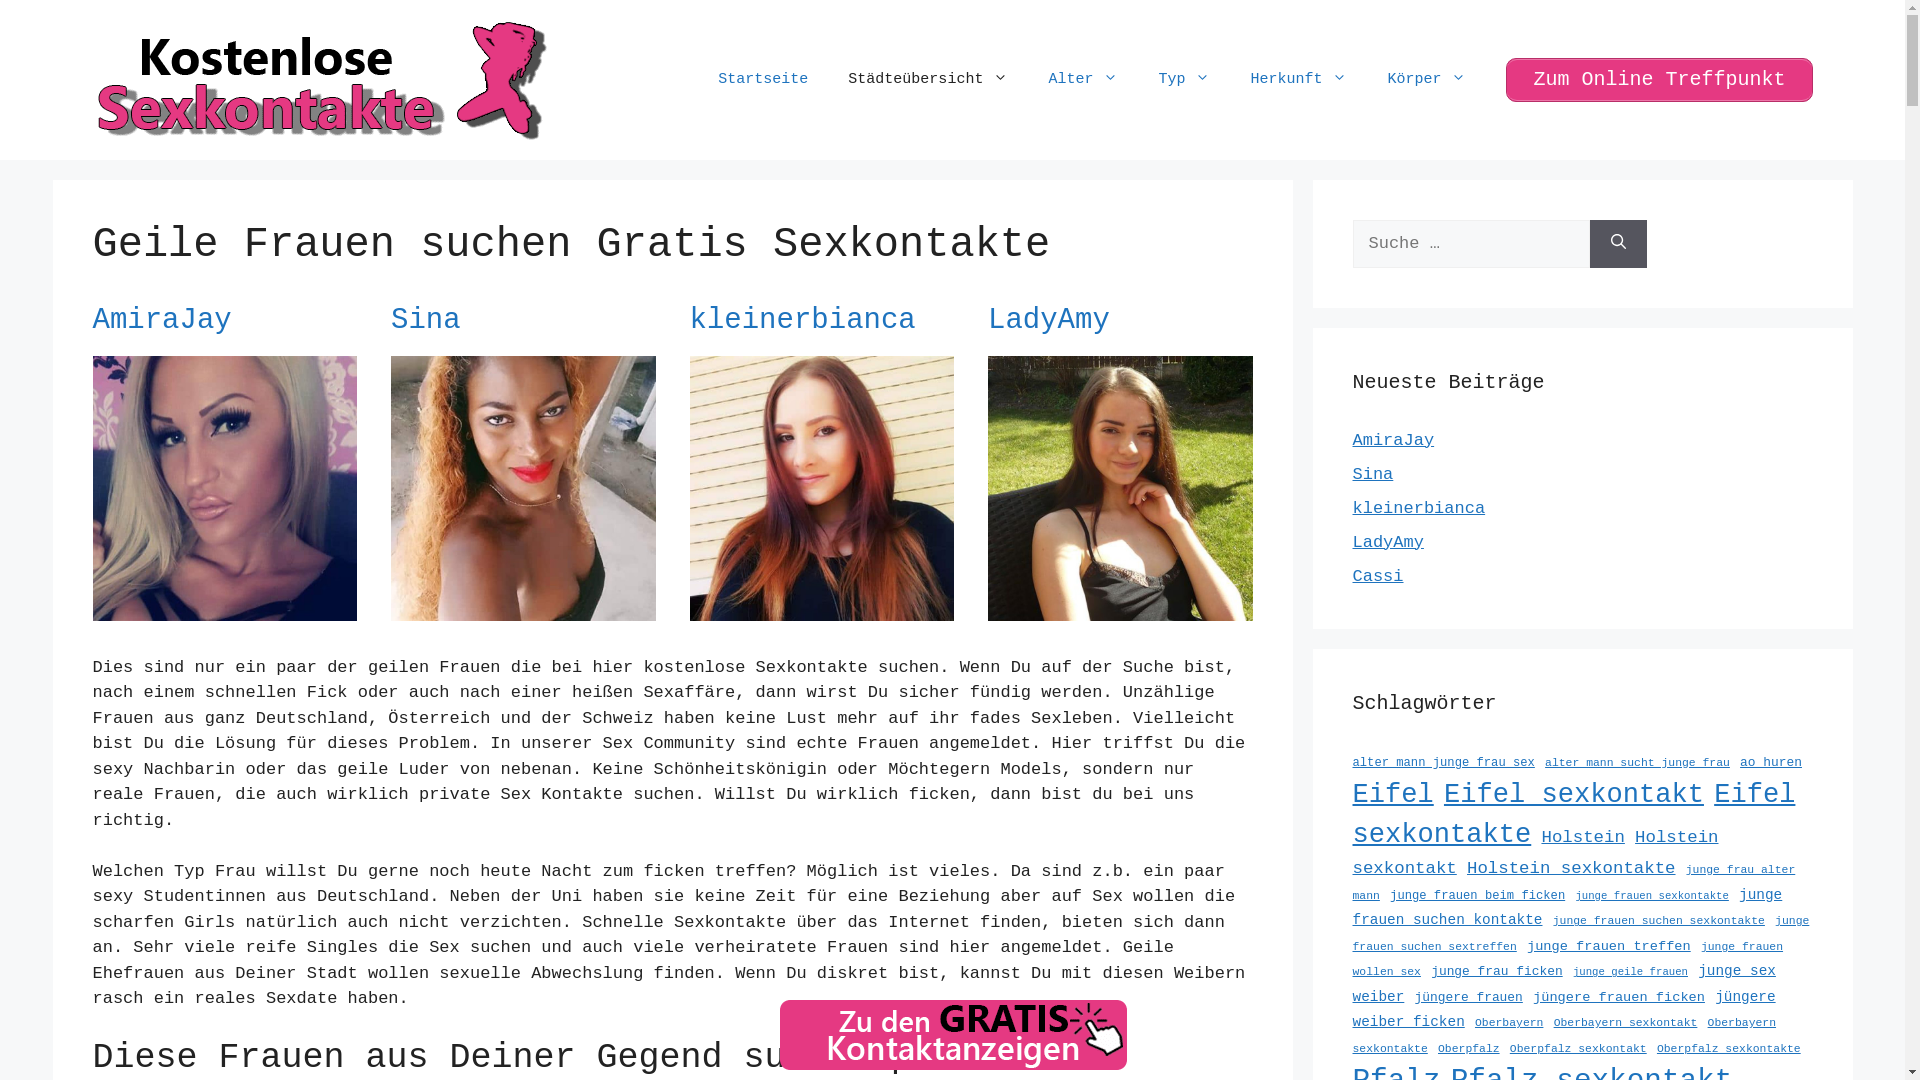  Describe the element at coordinates (1048, 320) in the screenshot. I see `LadyAmy` at that location.